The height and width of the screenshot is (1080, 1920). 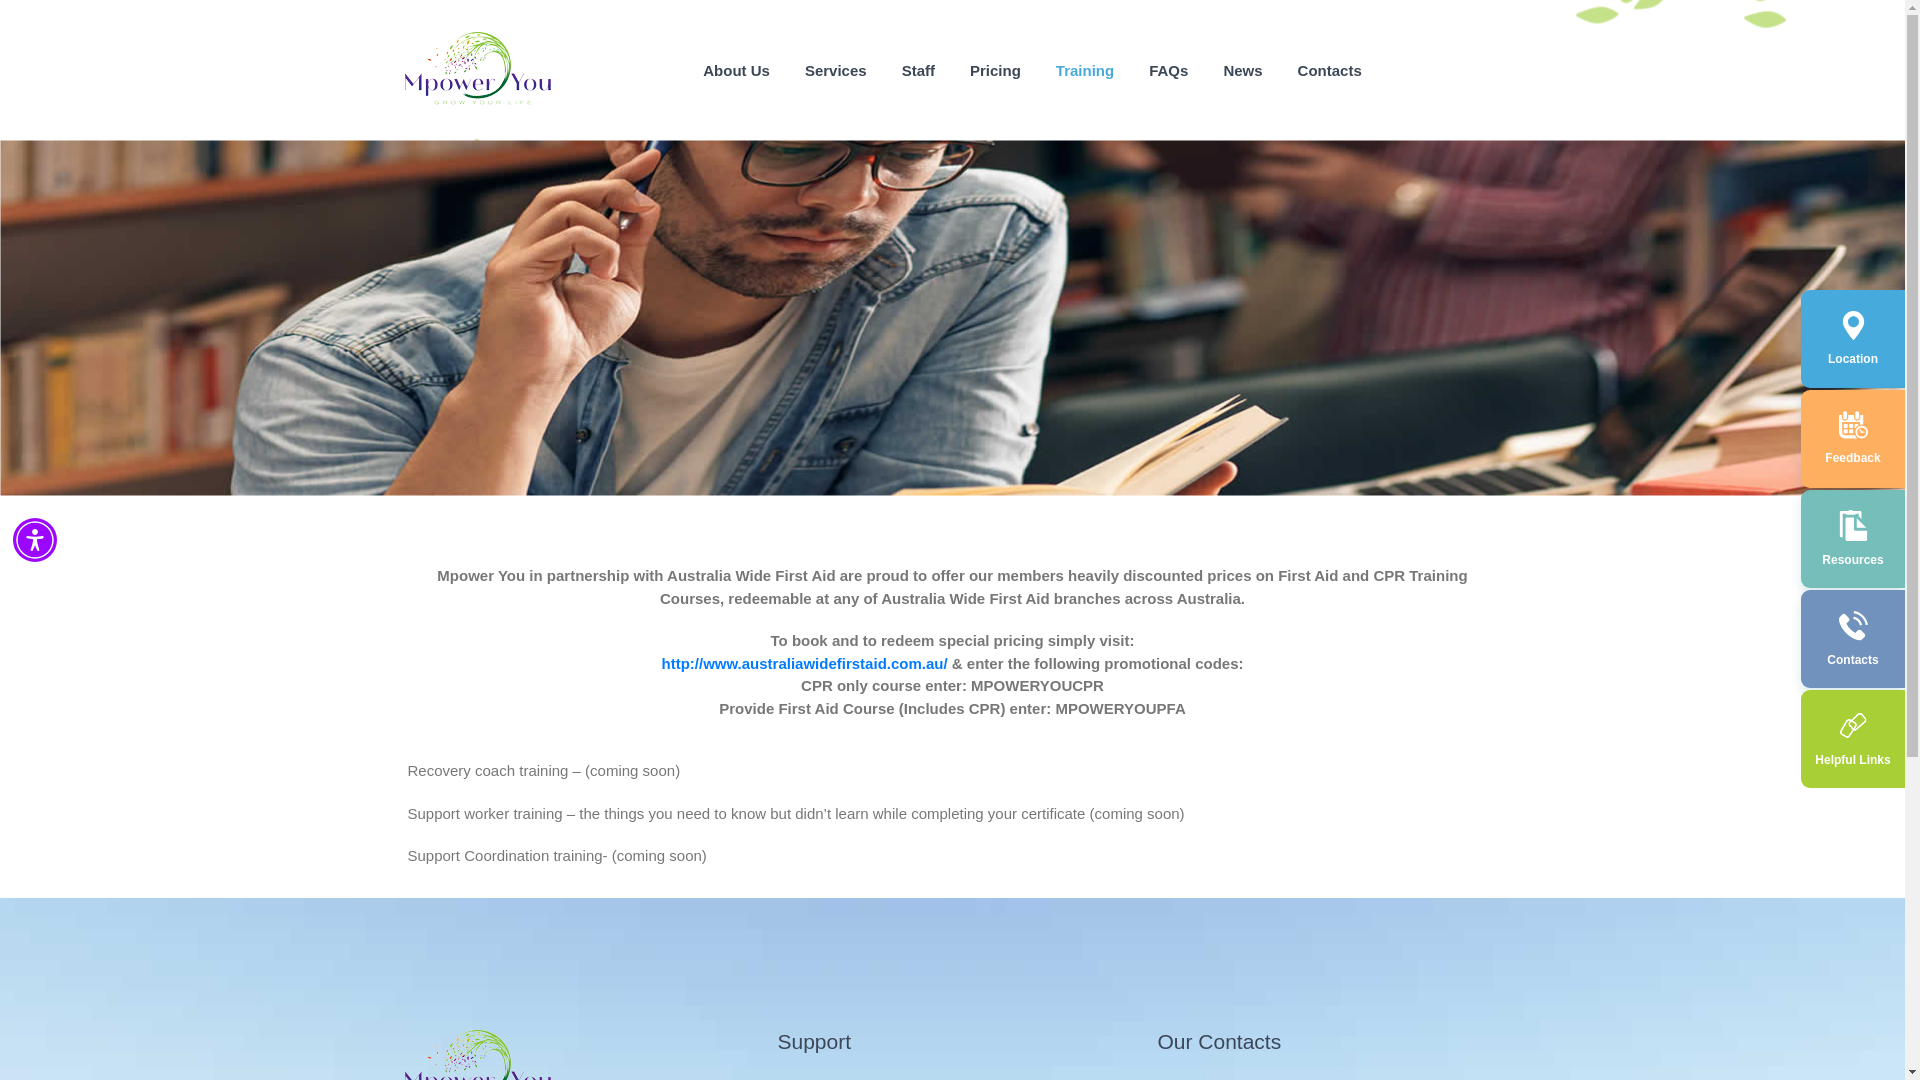 I want to click on Training, so click(x=1084, y=69).